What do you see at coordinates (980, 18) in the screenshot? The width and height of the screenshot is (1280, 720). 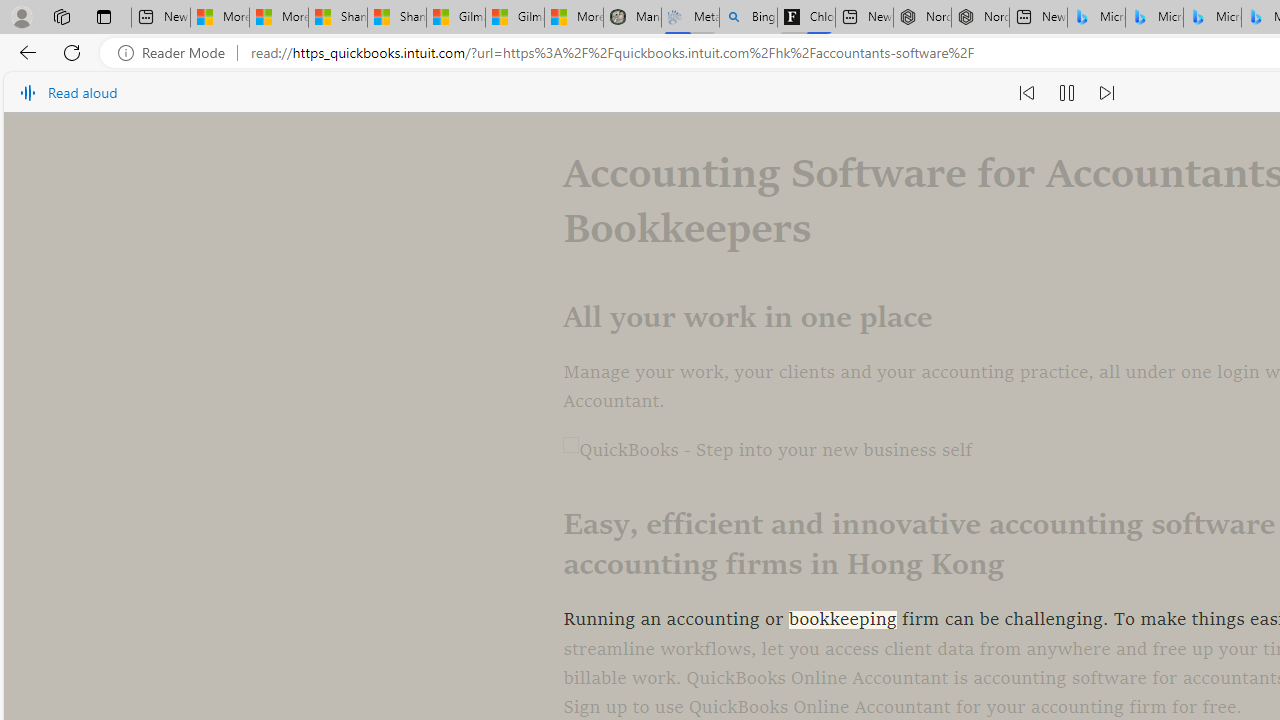 I see `Nordace - #1 Japanese Best-Seller - Siena Smart Backpack` at bounding box center [980, 18].